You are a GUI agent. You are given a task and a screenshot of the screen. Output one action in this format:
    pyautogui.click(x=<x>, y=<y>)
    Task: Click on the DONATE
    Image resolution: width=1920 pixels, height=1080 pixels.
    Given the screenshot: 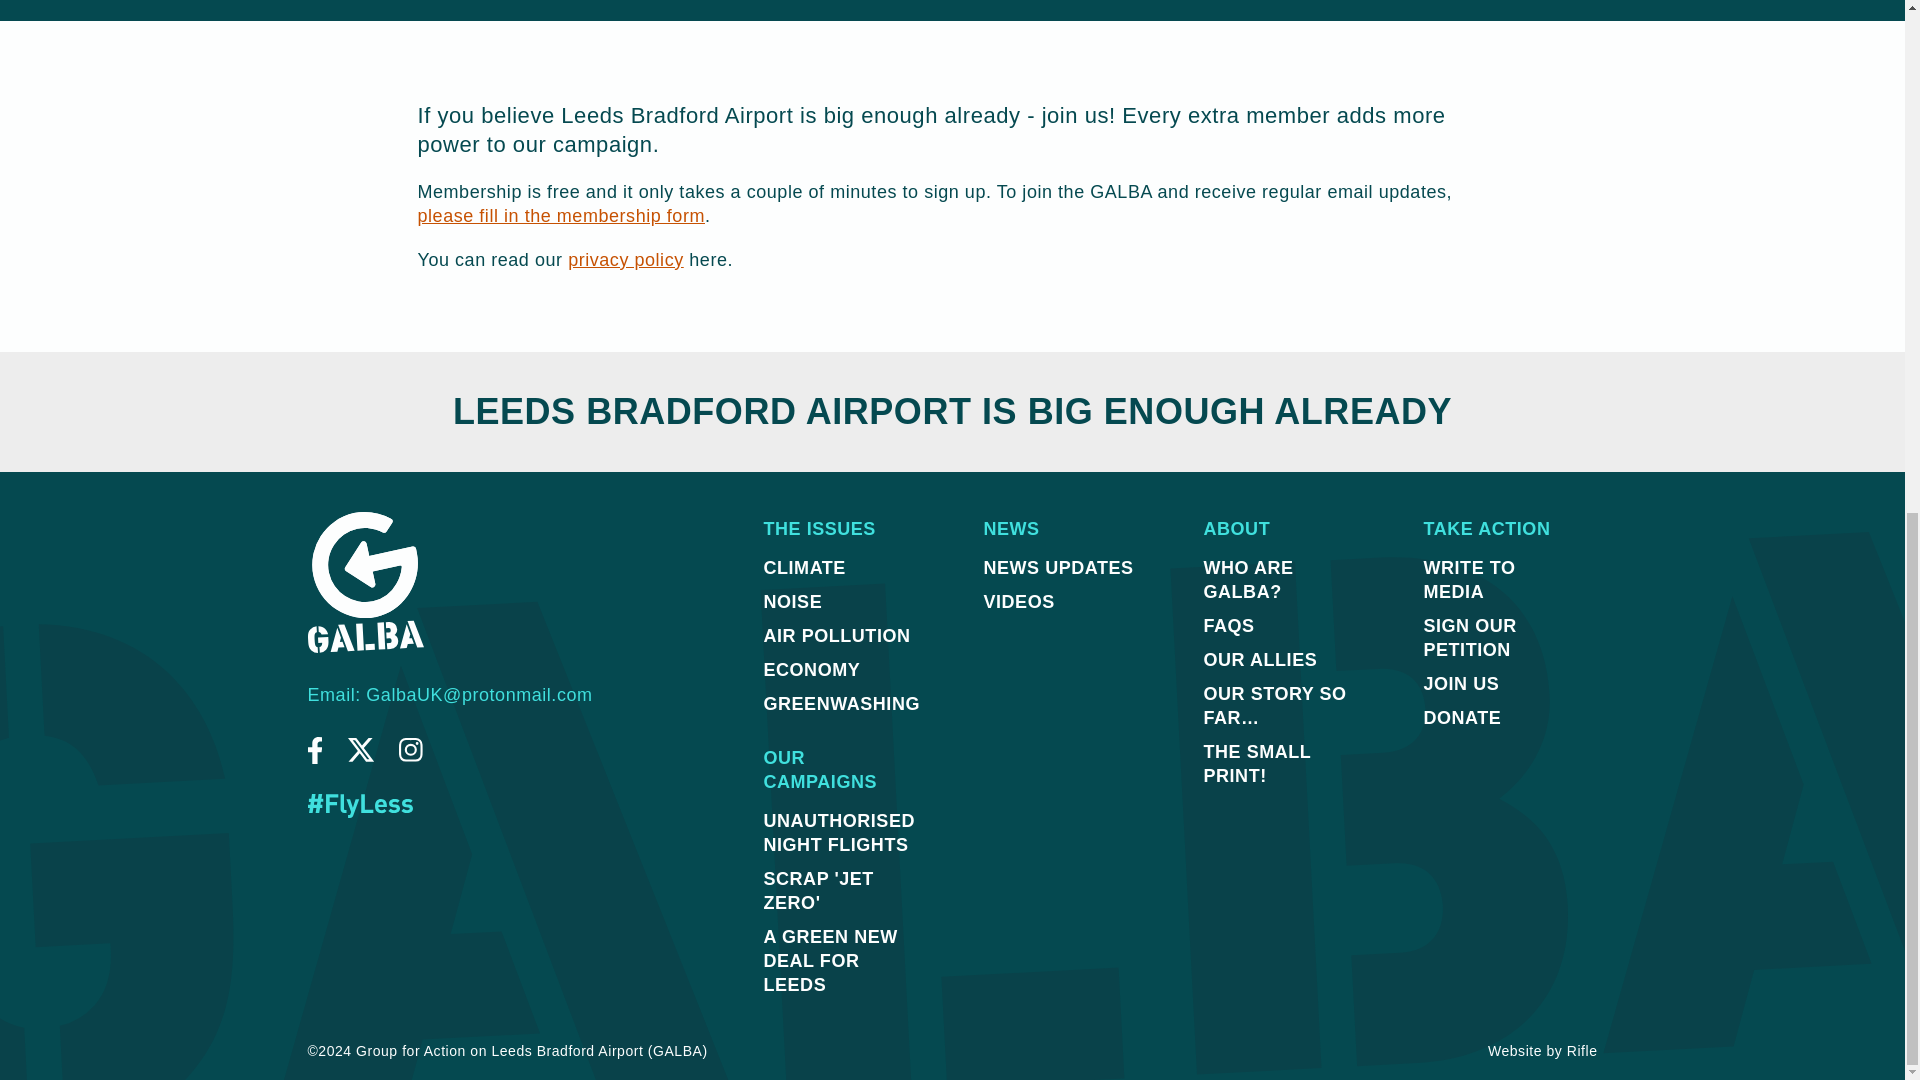 What is the action you would take?
    pyautogui.click(x=1502, y=718)
    